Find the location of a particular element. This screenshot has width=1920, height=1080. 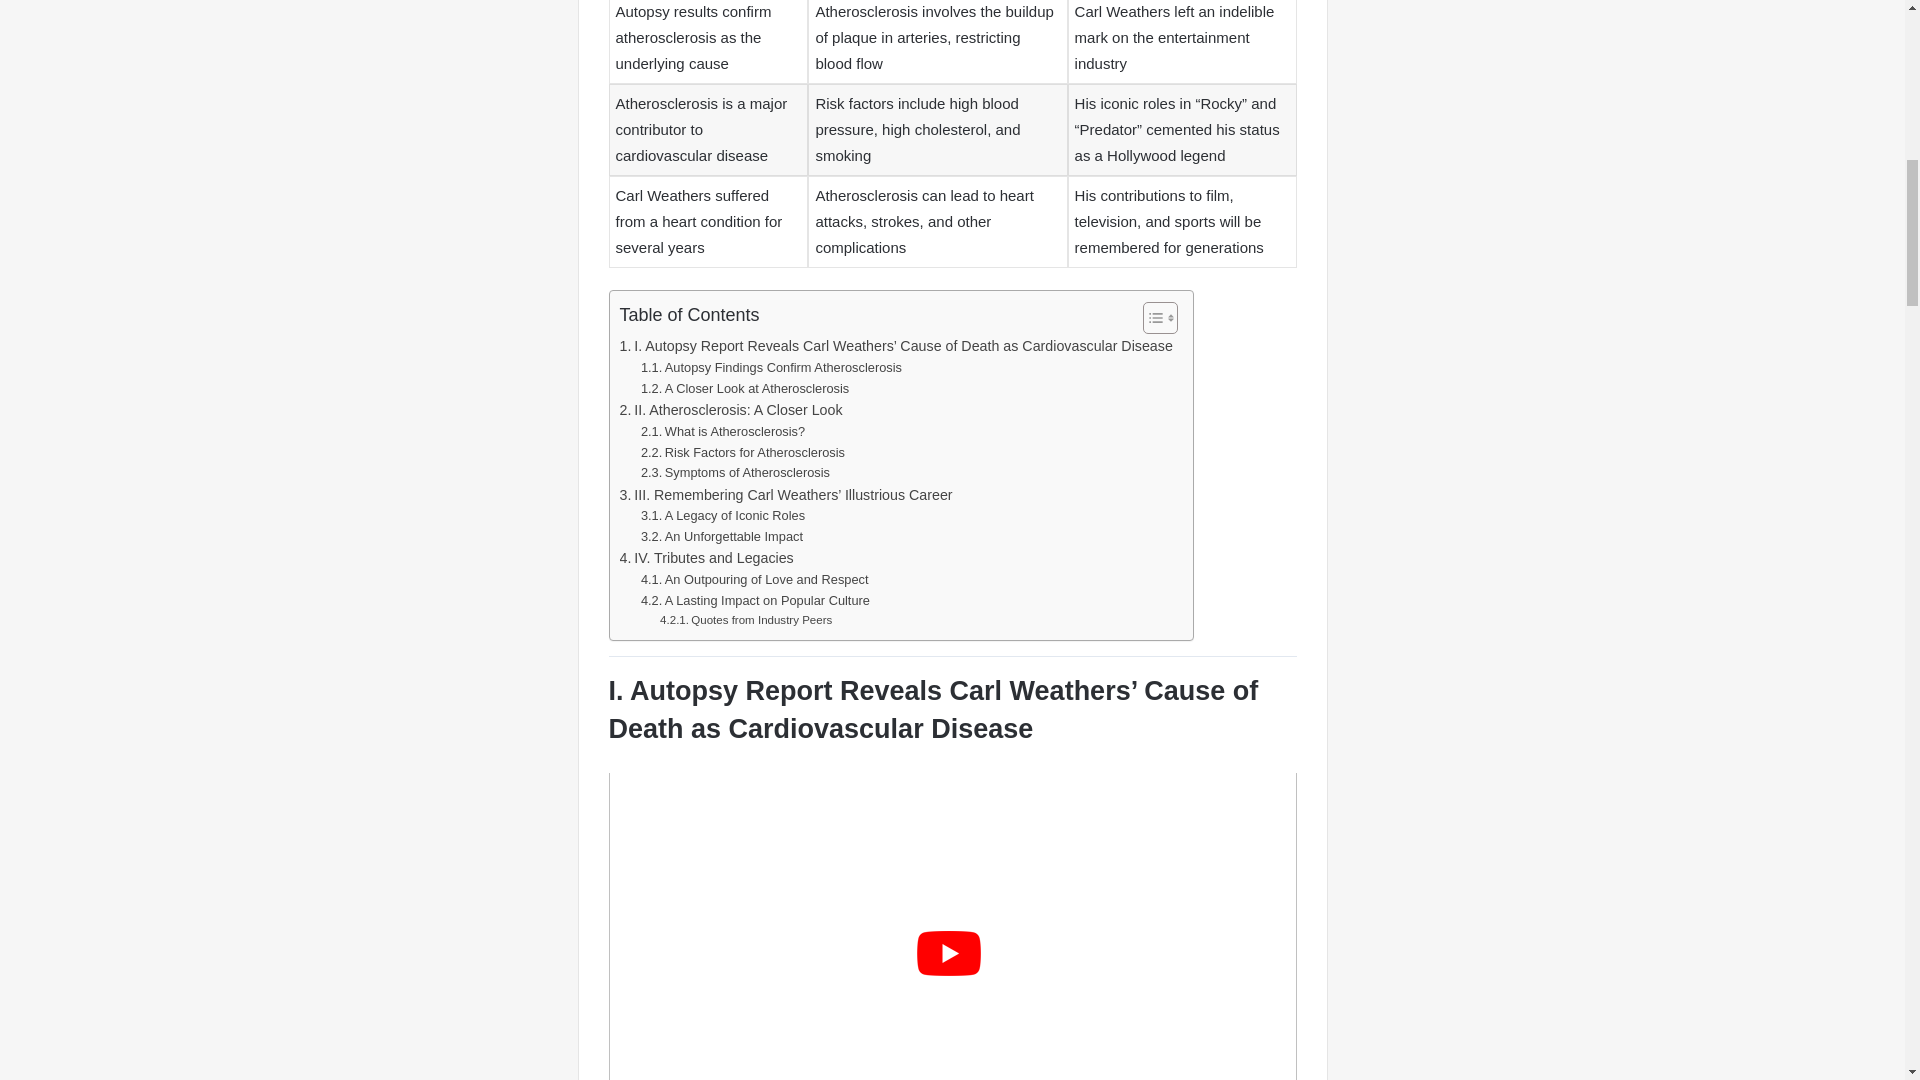

A Legacy of Iconic Roles is located at coordinates (722, 516).